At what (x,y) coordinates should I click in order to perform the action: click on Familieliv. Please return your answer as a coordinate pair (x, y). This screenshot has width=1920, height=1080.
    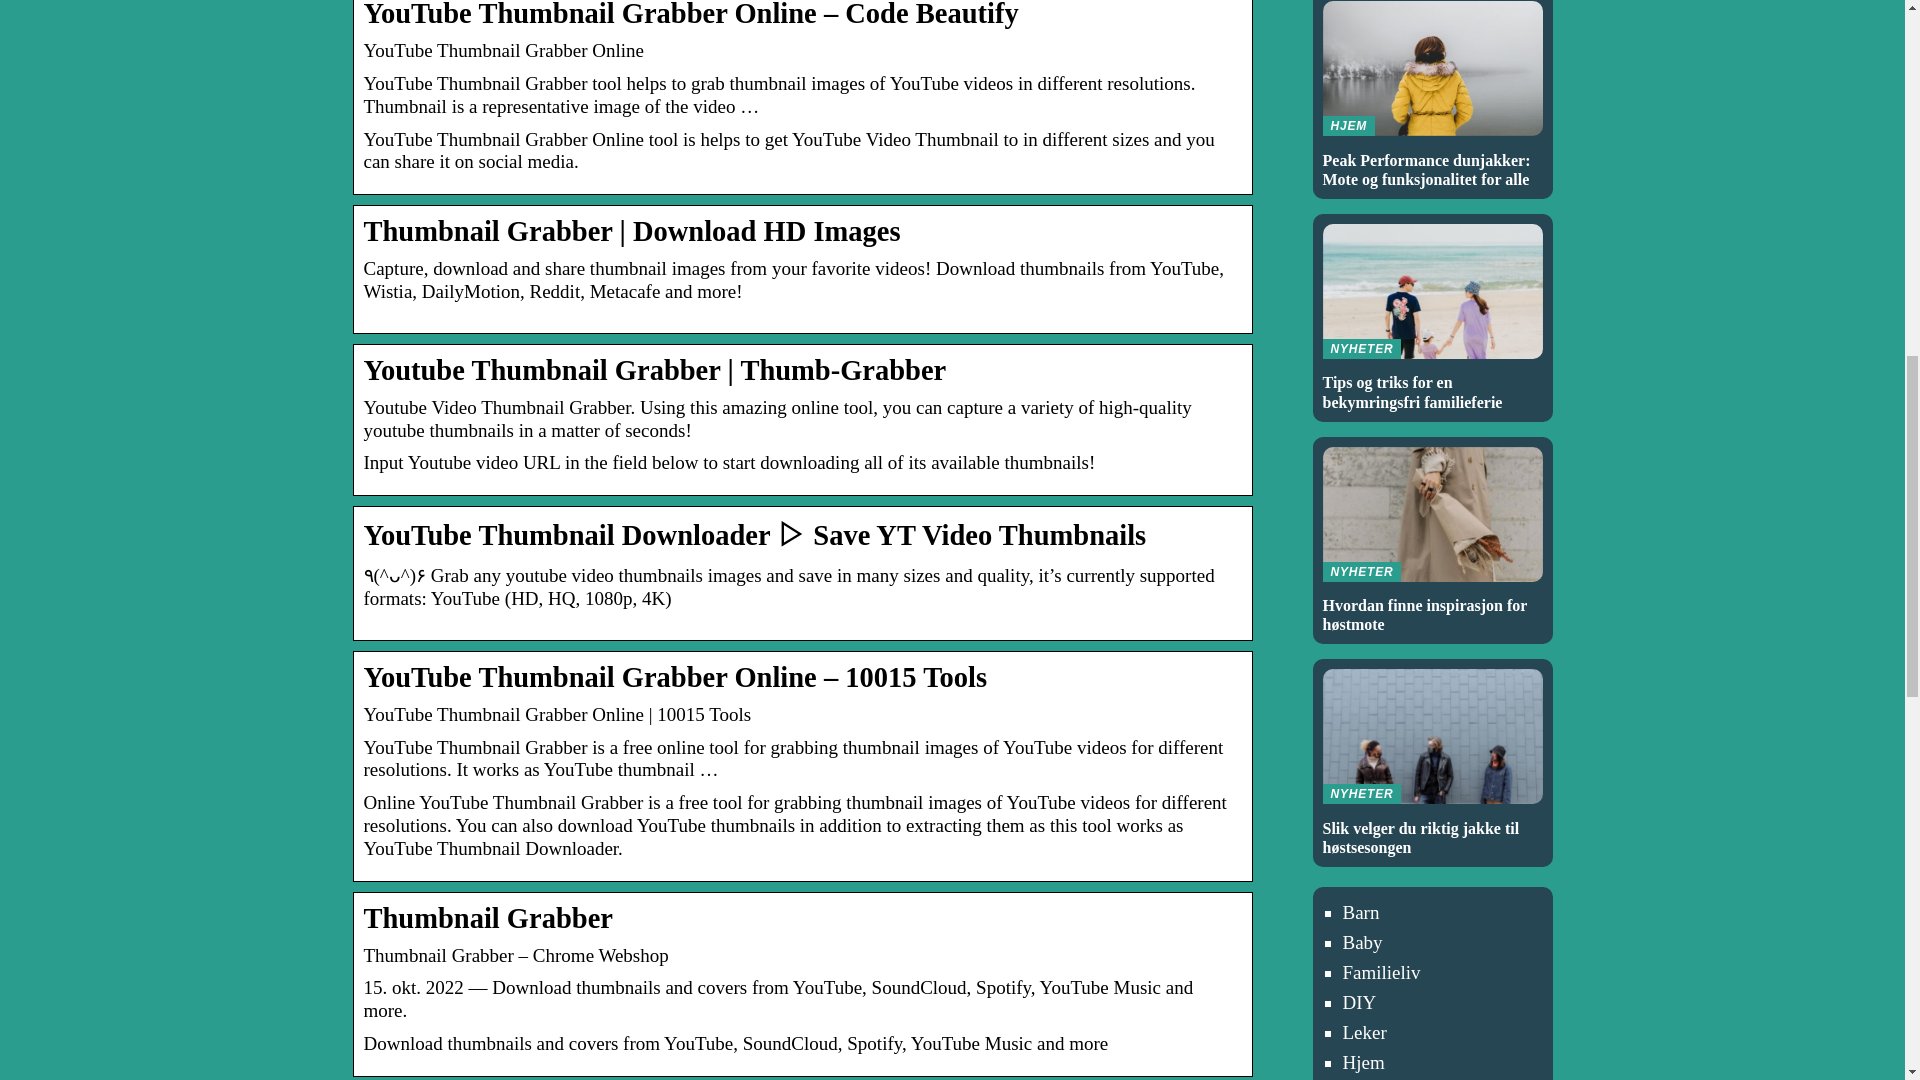
    Looking at the image, I should click on (1381, 972).